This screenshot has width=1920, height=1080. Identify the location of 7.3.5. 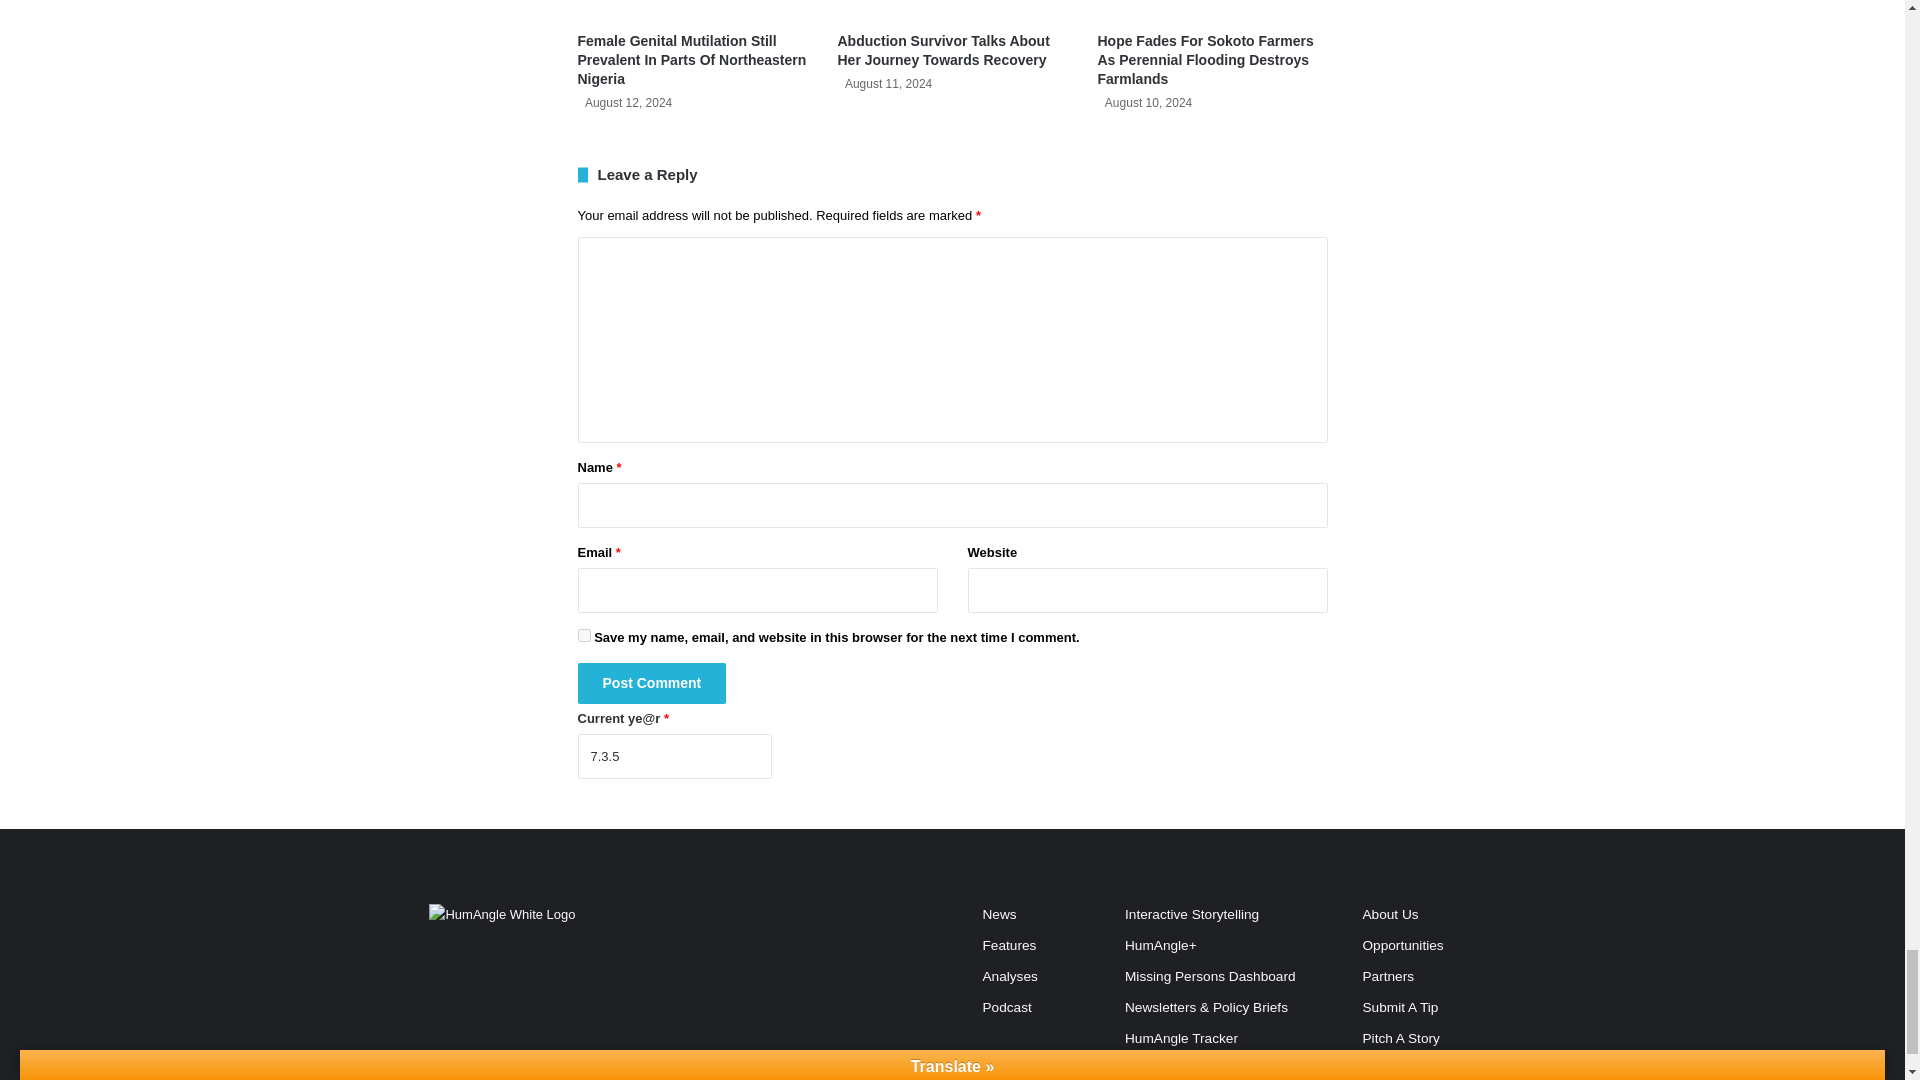
(674, 756).